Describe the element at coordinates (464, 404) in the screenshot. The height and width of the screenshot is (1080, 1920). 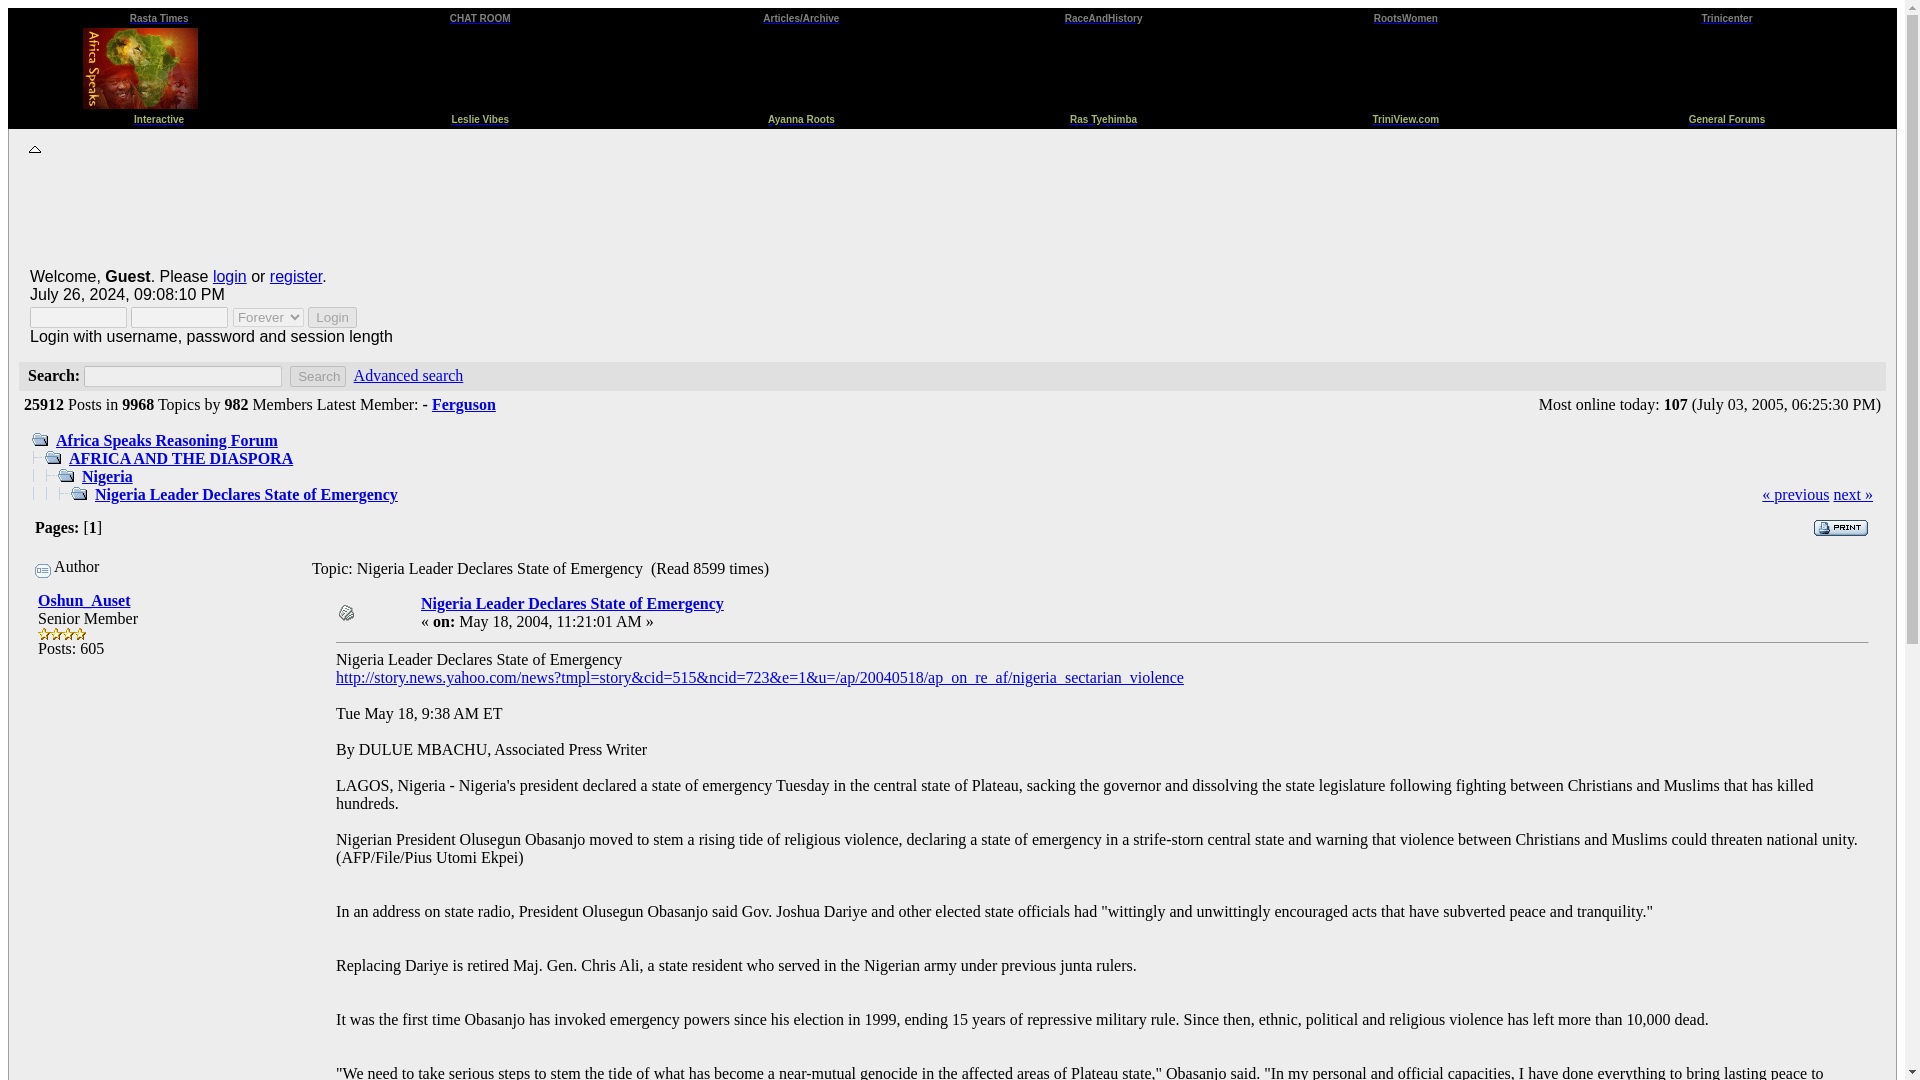
I see `Ferguson` at that location.